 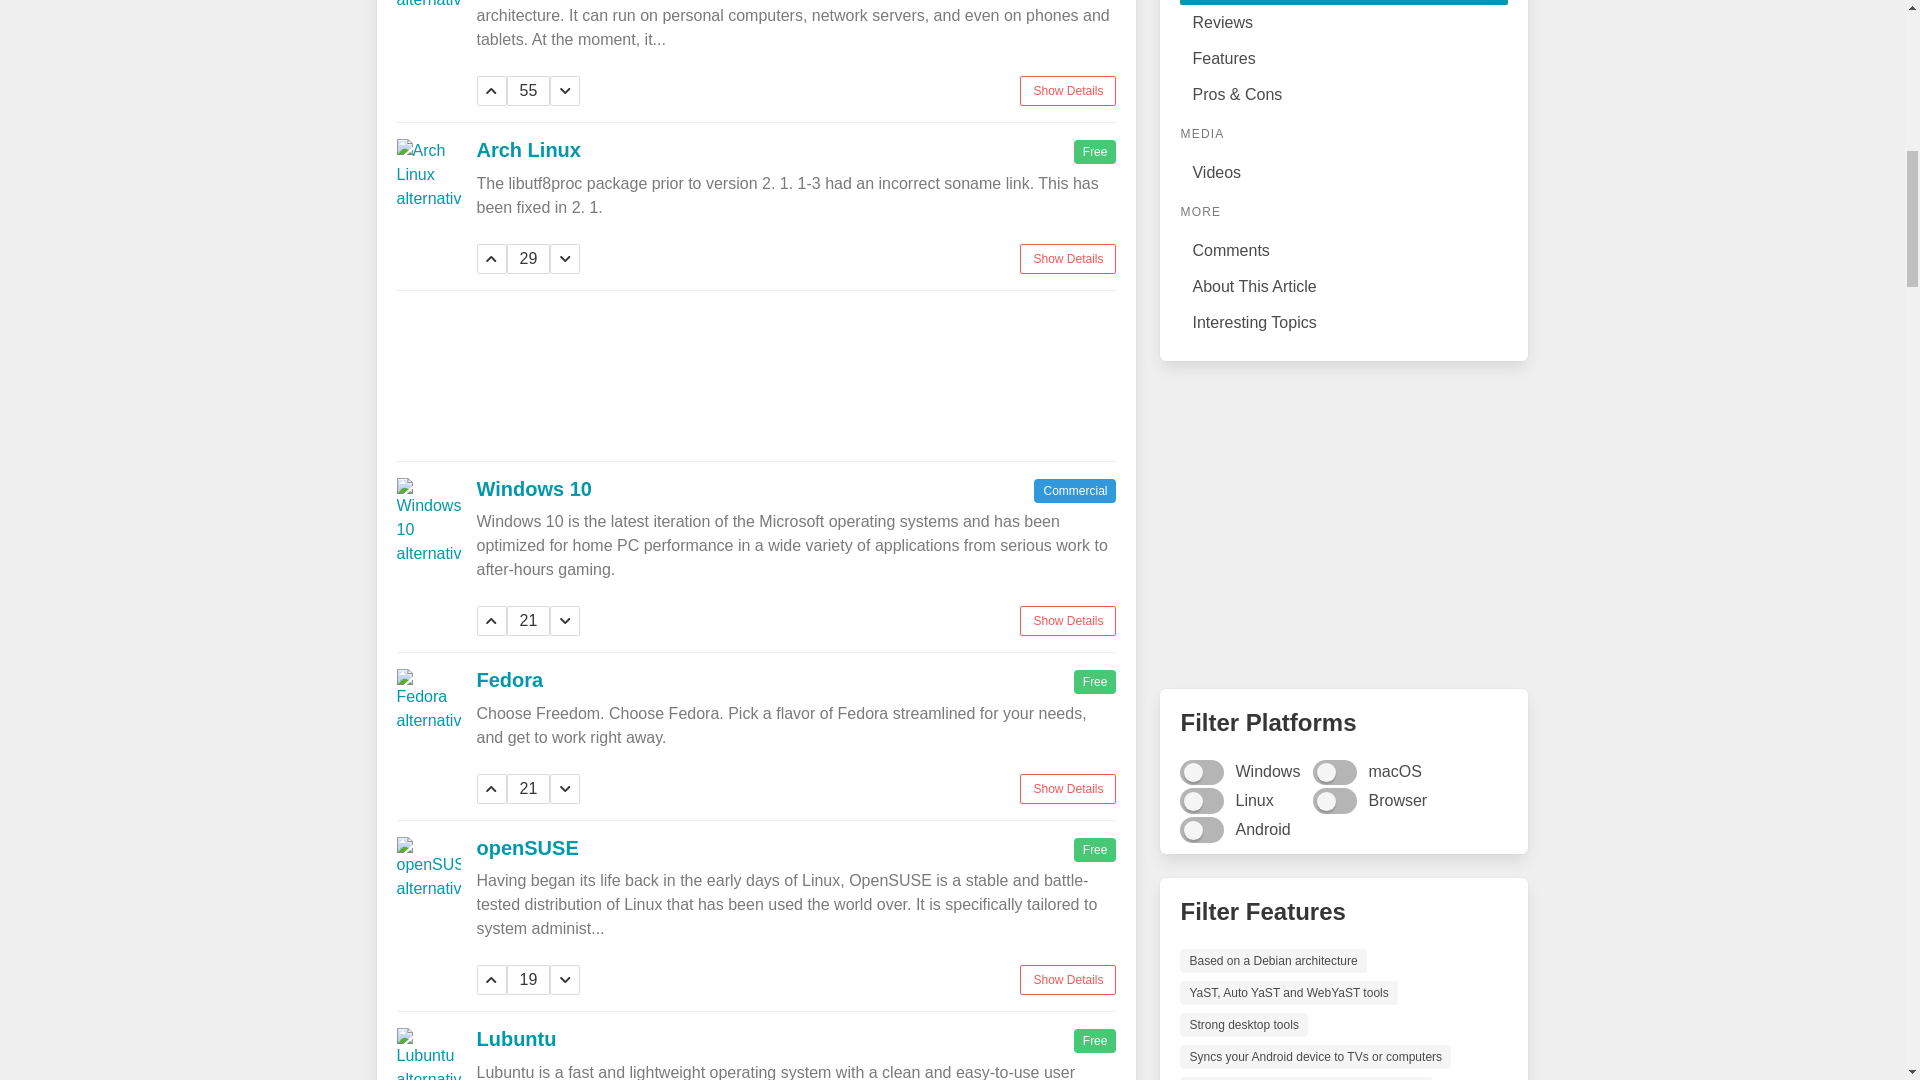 What do you see at coordinates (534, 489) in the screenshot?
I see `Windows 10` at bounding box center [534, 489].